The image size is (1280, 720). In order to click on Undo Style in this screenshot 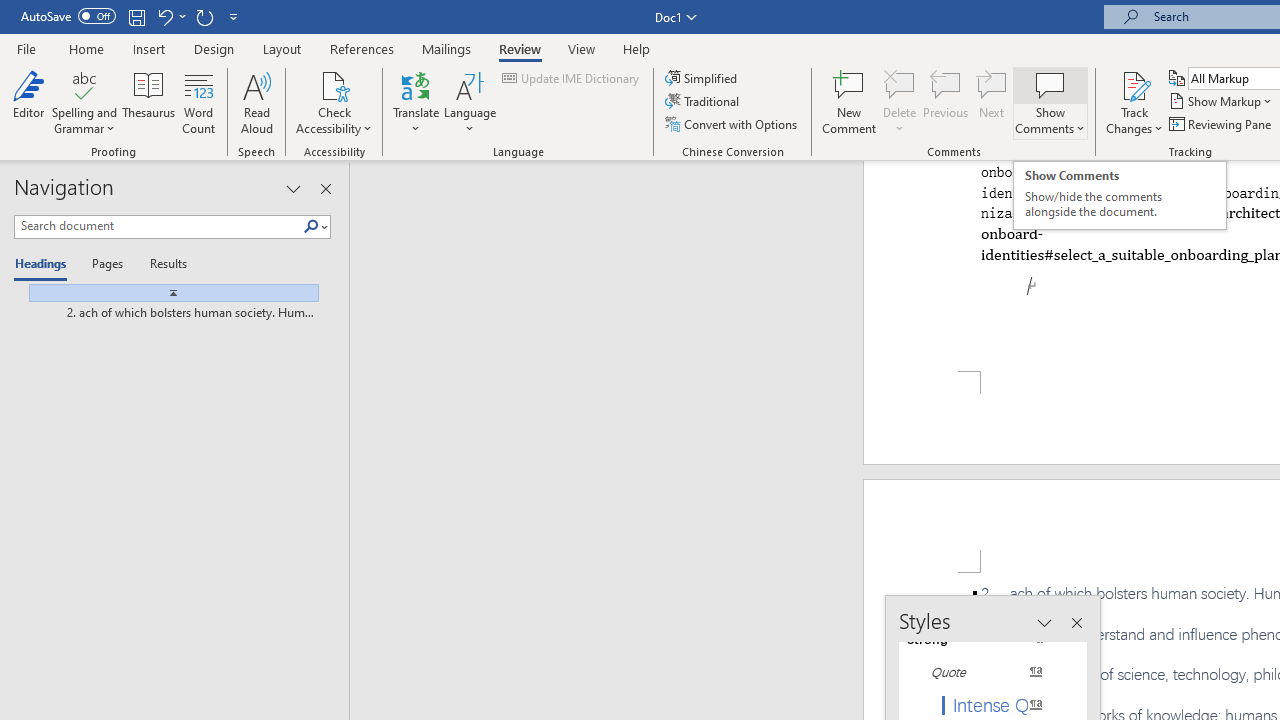, I will do `click(170, 16)`.